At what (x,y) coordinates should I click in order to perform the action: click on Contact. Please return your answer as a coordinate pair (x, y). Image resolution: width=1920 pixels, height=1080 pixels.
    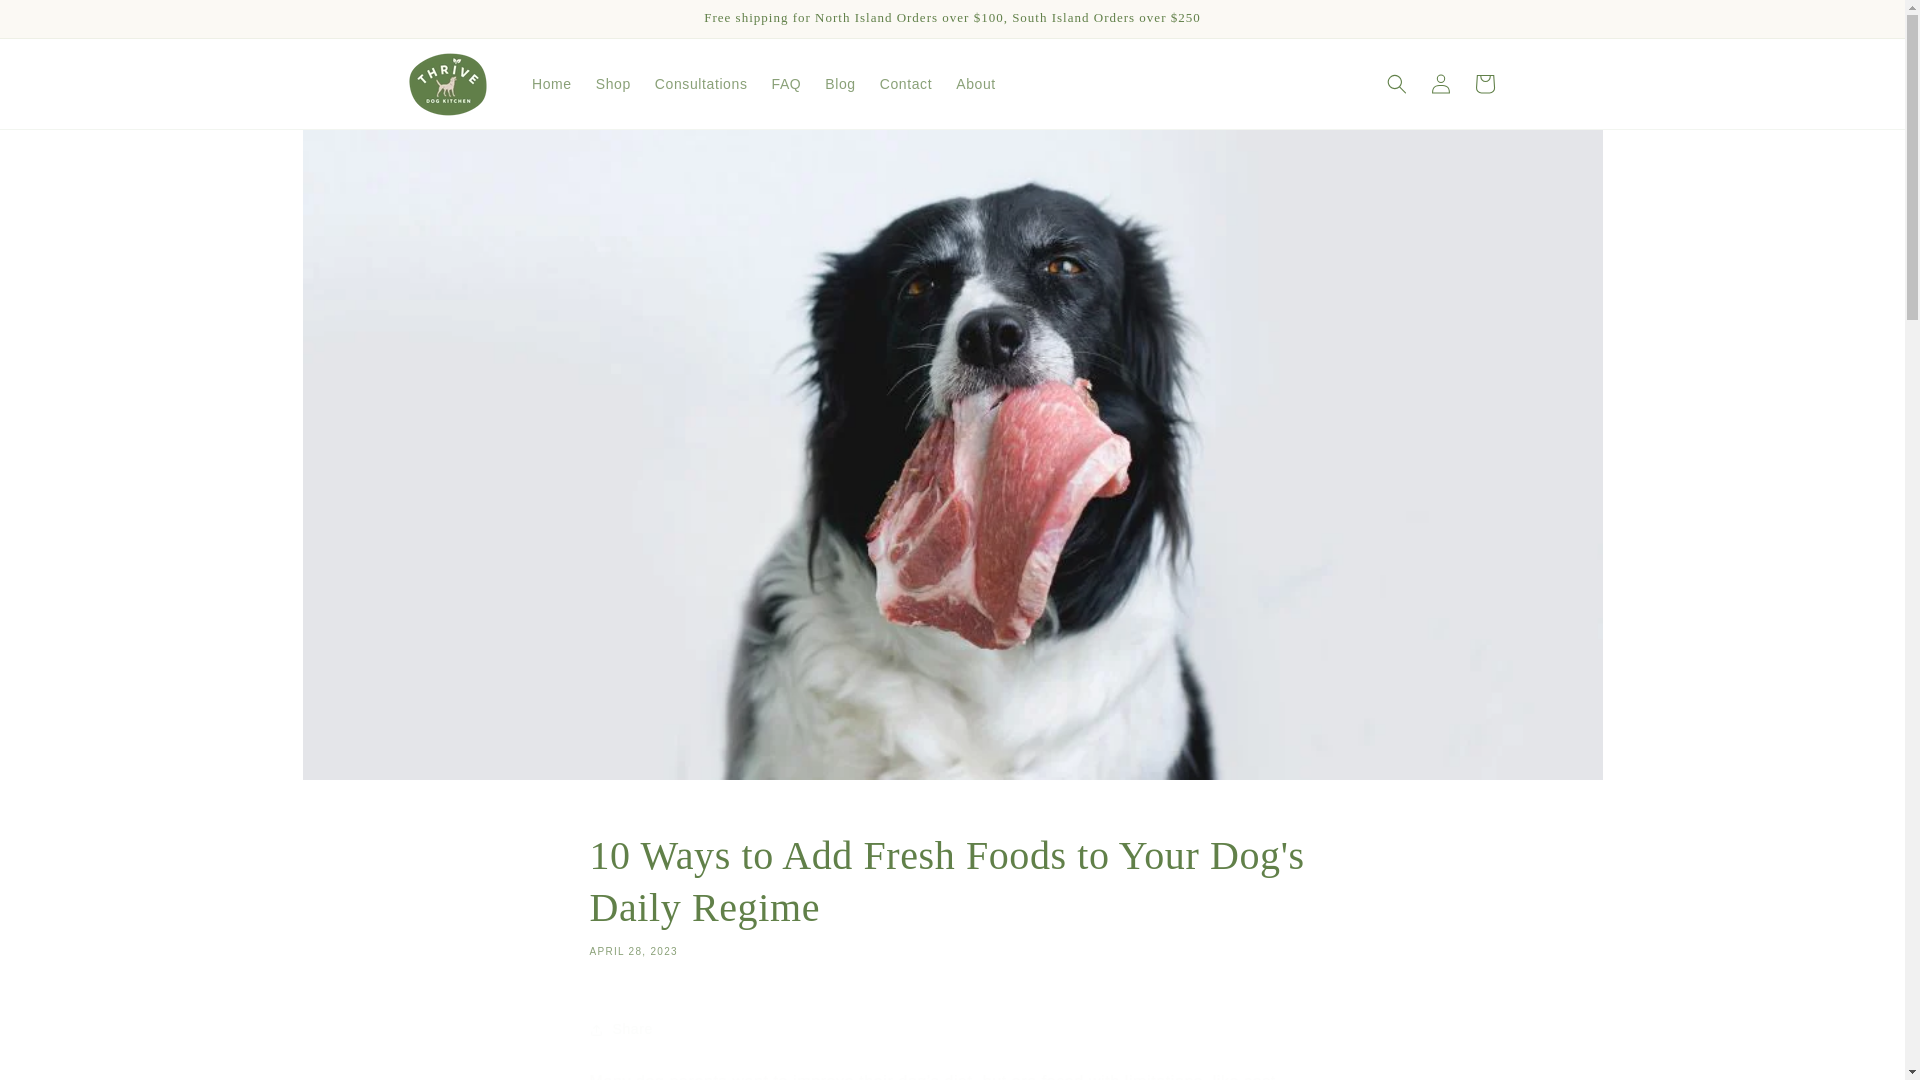
    Looking at the image, I should click on (906, 83).